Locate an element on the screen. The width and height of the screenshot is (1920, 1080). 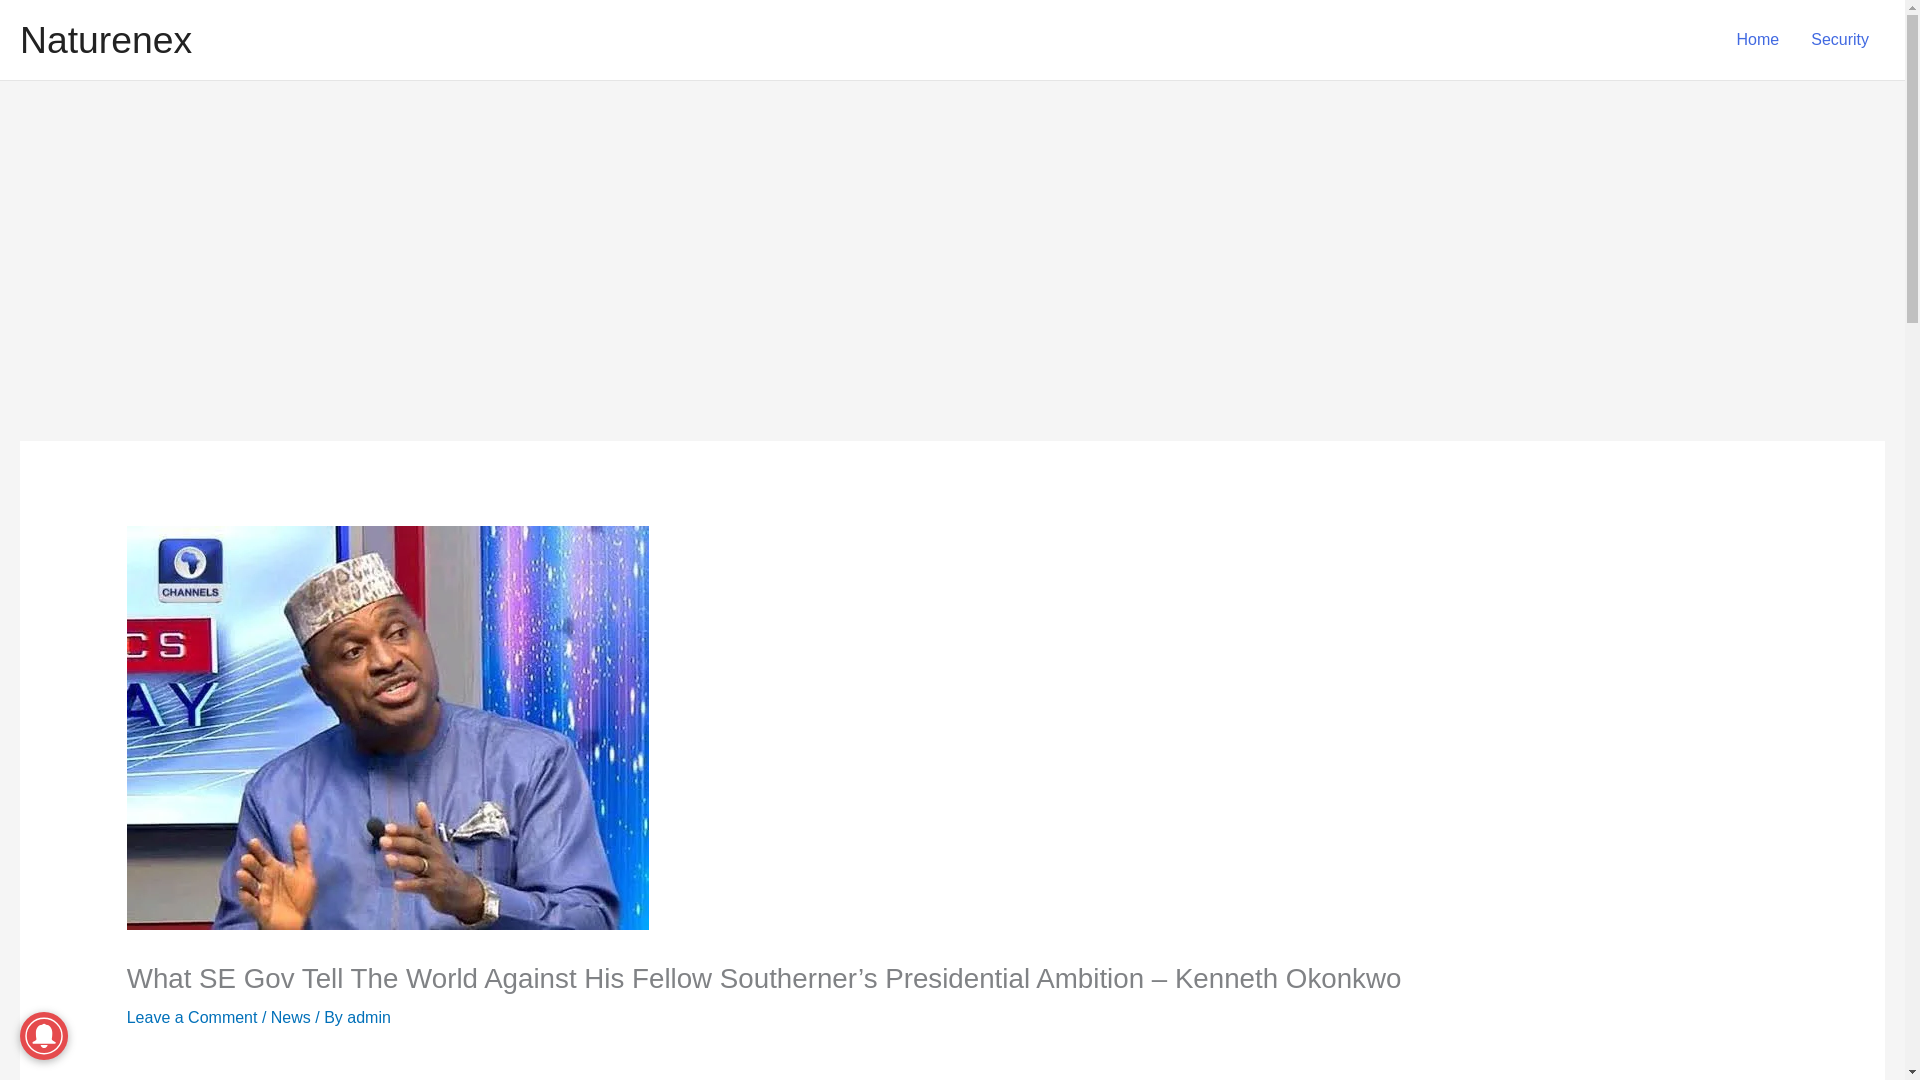
News is located at coordinates (290, 1017).